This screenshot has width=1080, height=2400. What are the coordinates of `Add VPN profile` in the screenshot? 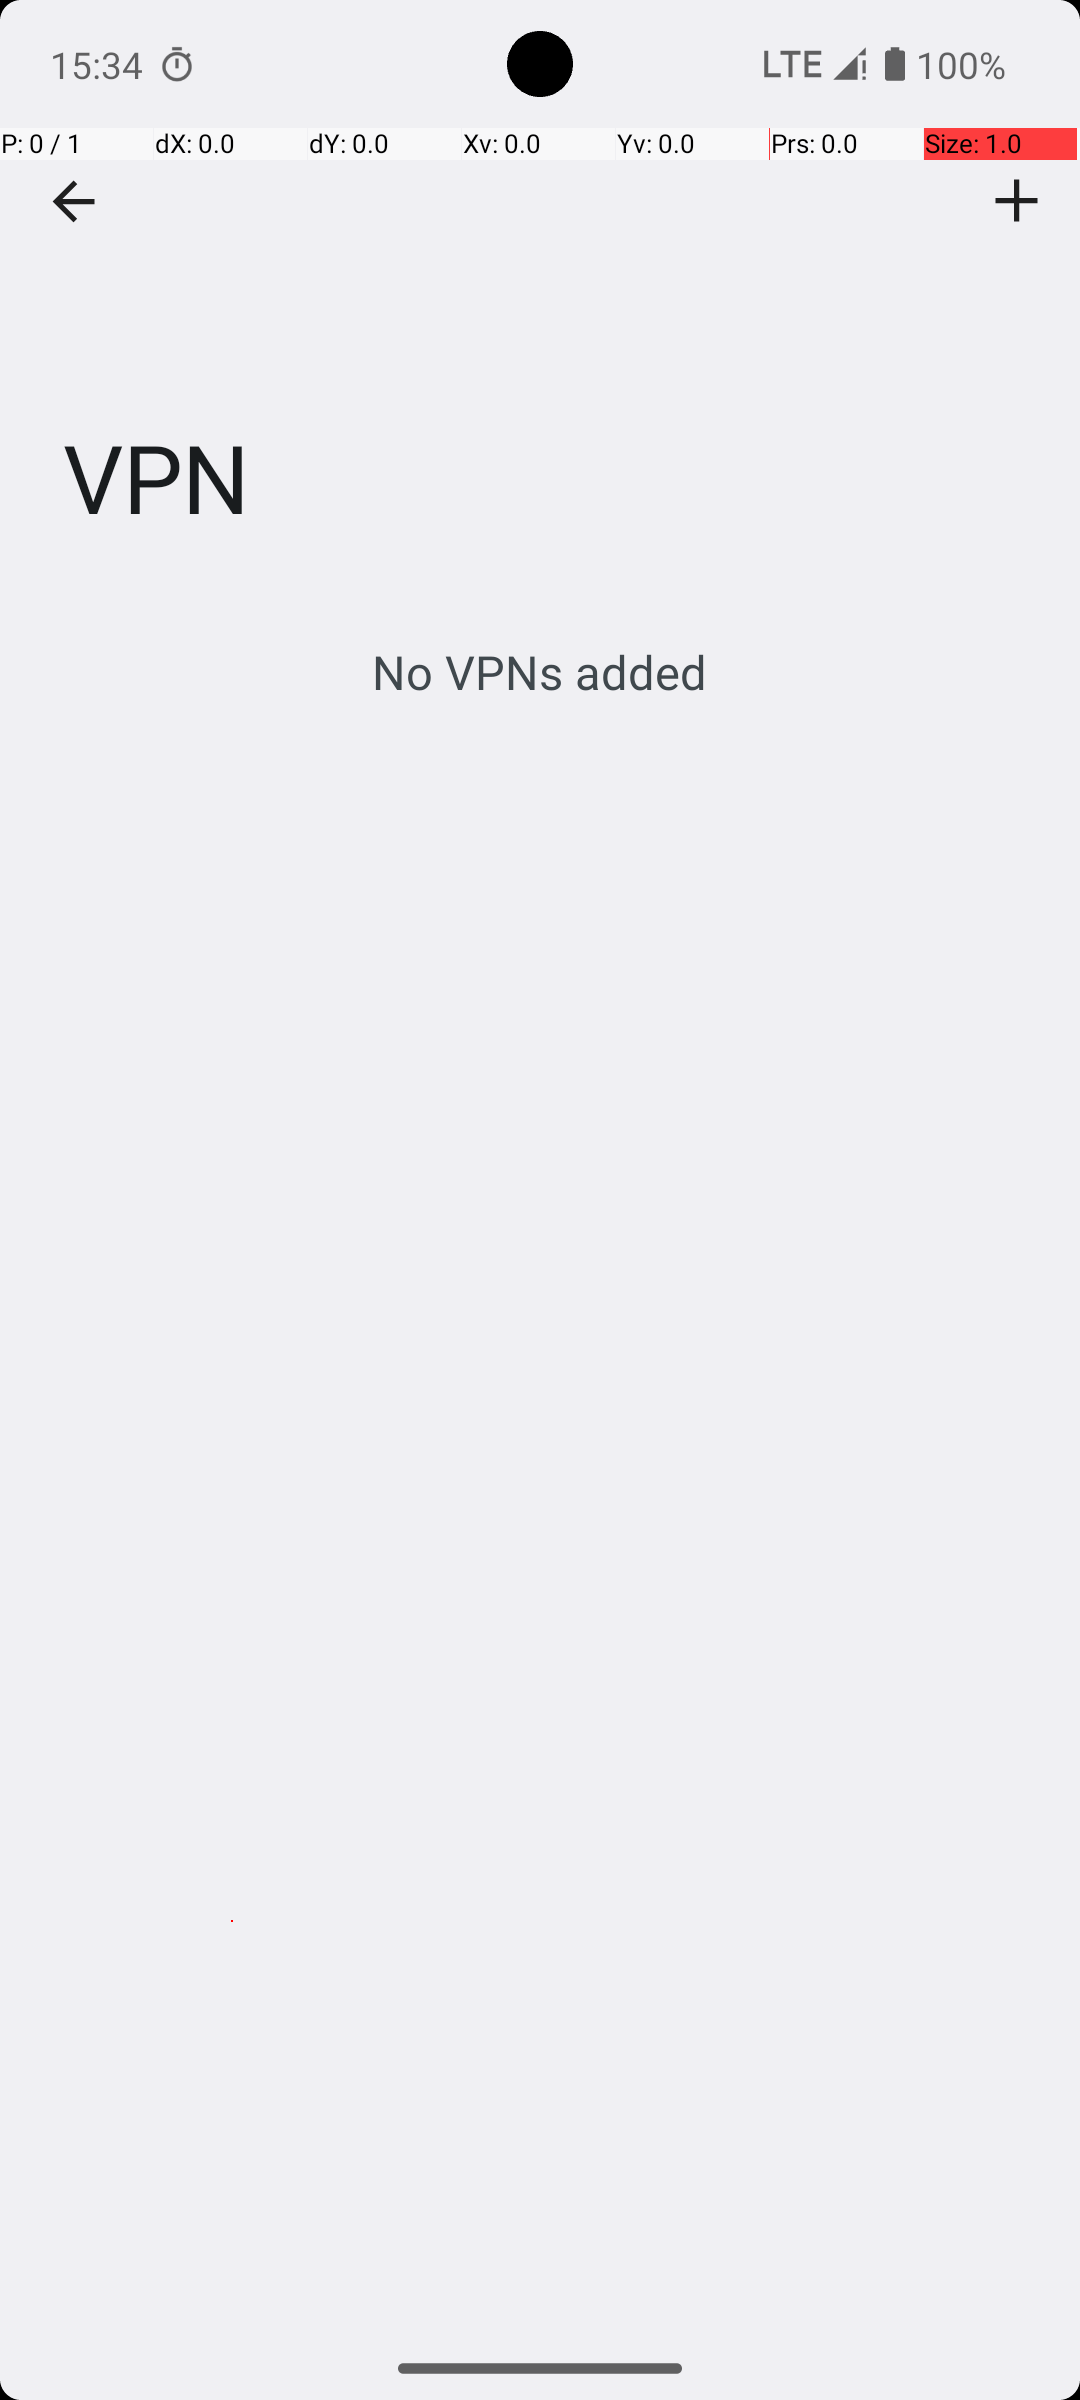 It's located at (1017, 201).